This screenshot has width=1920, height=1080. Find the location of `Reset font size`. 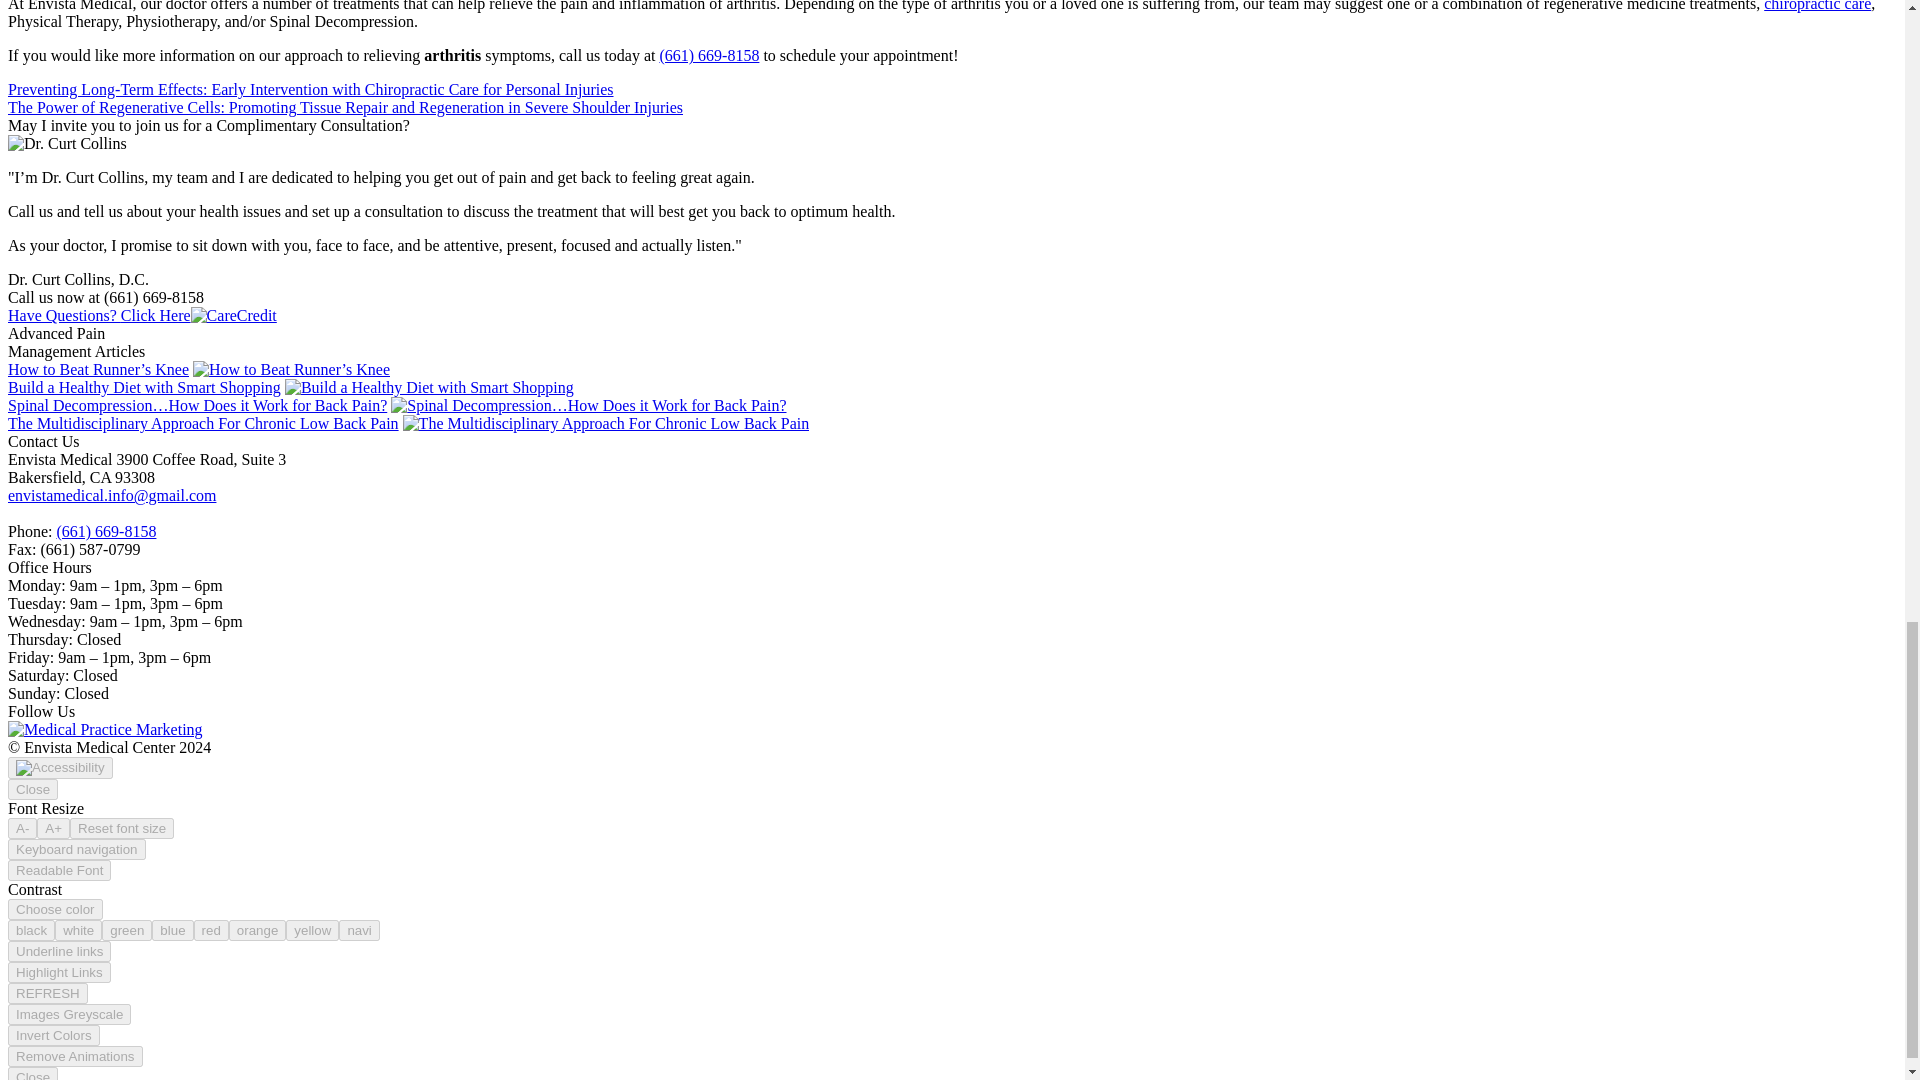

Reset font size is located at coordinates (122, 828).